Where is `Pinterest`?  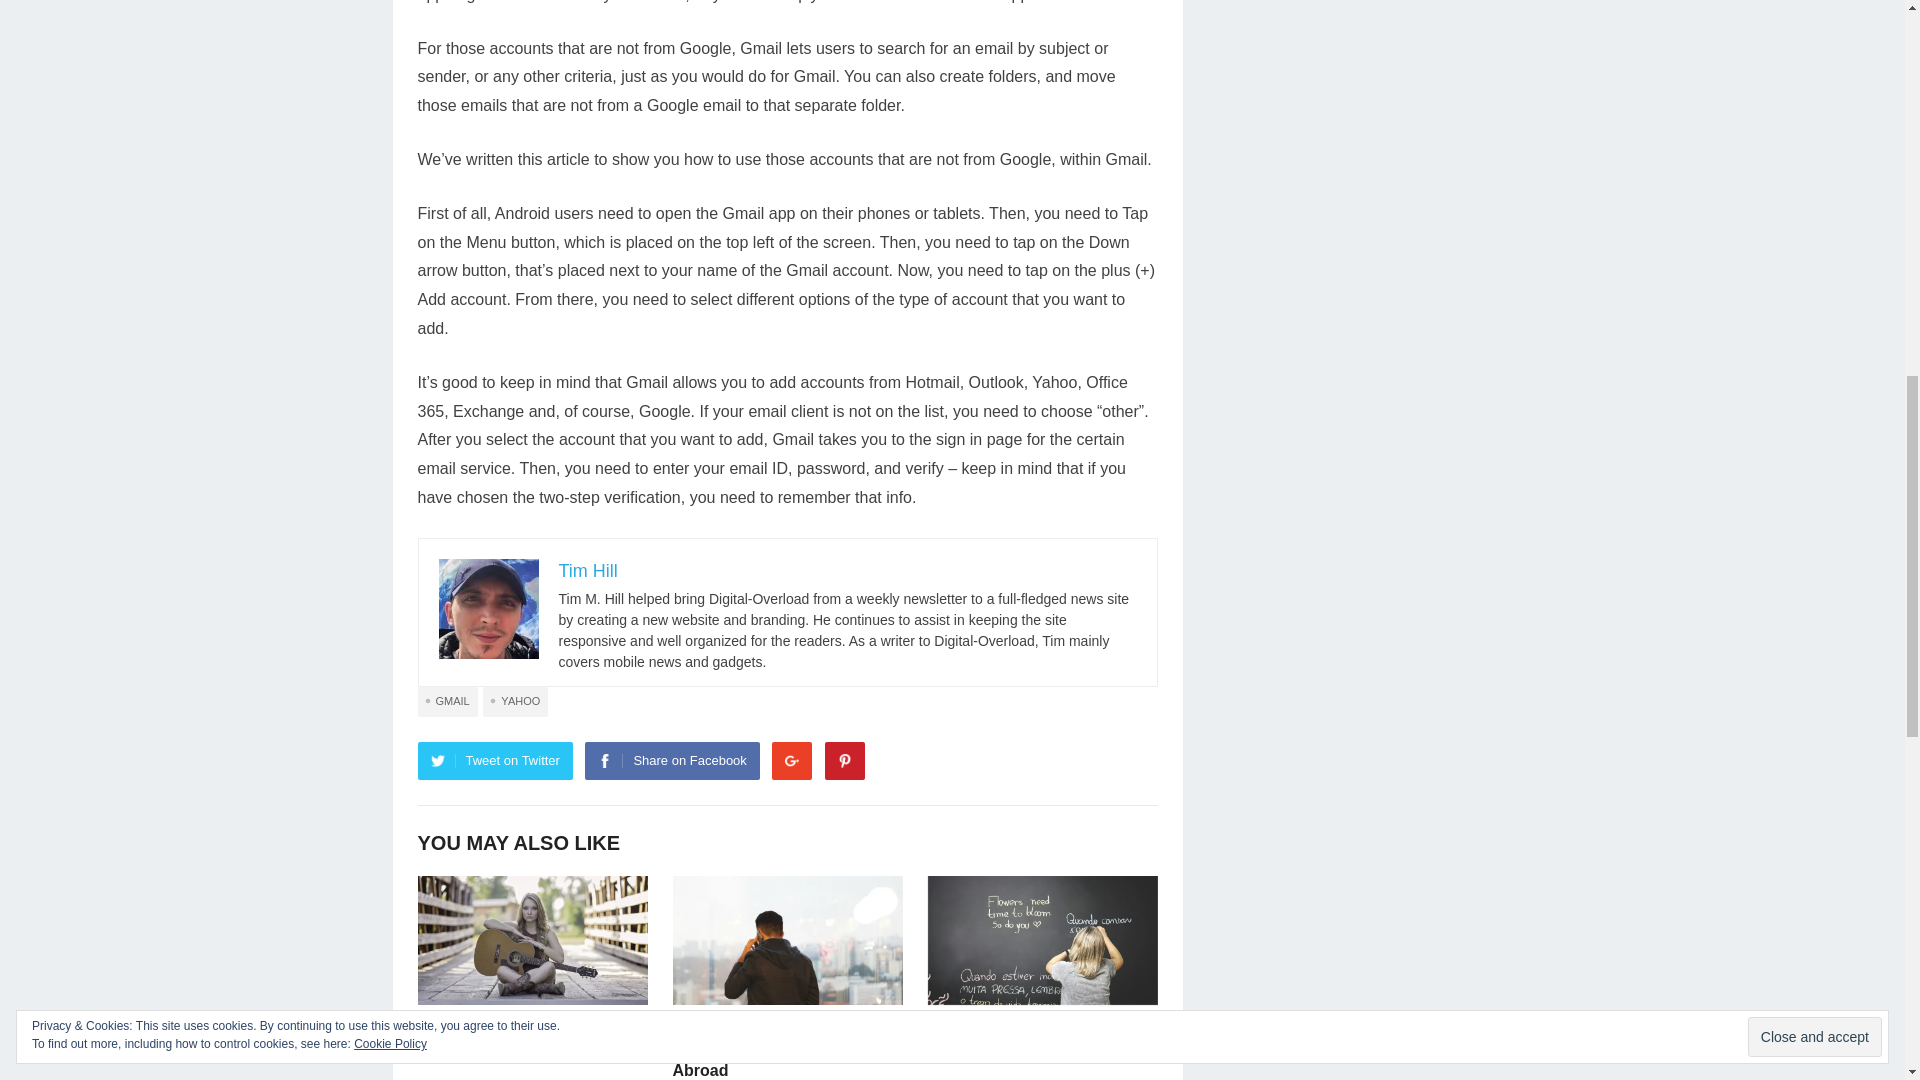
Pinterest is located at coordinates (845, 760).